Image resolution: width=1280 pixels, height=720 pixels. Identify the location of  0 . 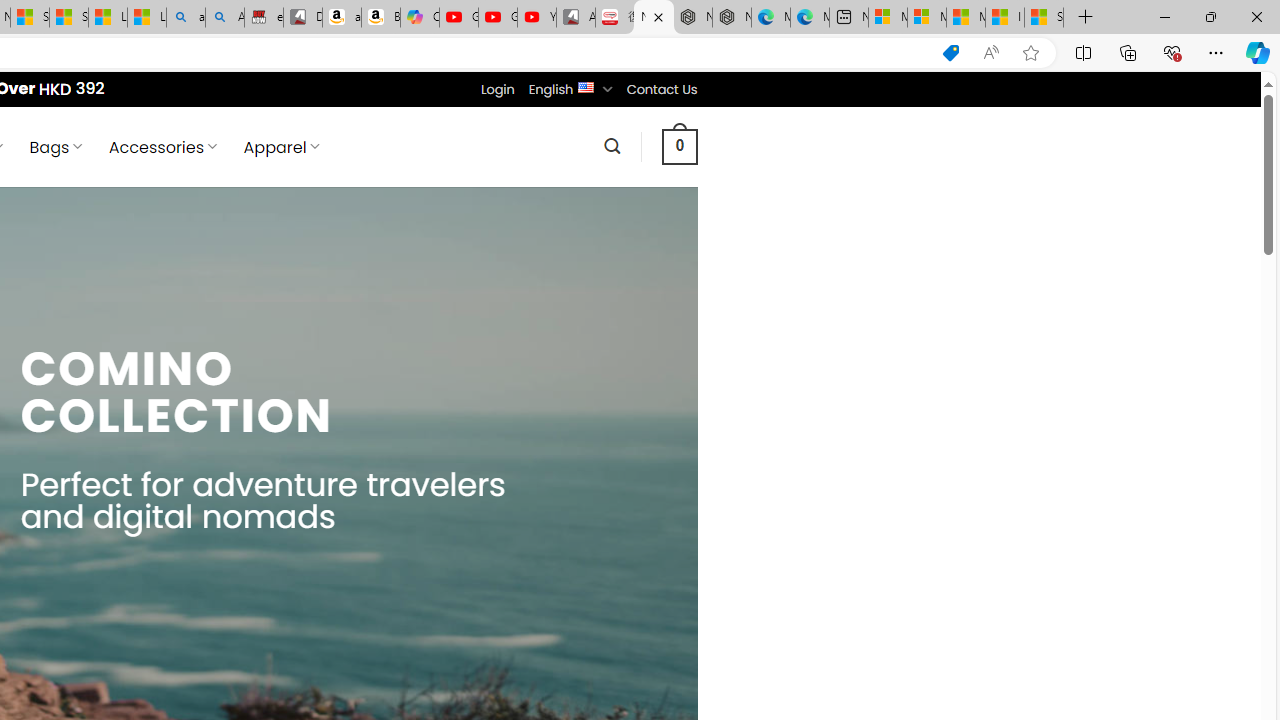
(679, 146).